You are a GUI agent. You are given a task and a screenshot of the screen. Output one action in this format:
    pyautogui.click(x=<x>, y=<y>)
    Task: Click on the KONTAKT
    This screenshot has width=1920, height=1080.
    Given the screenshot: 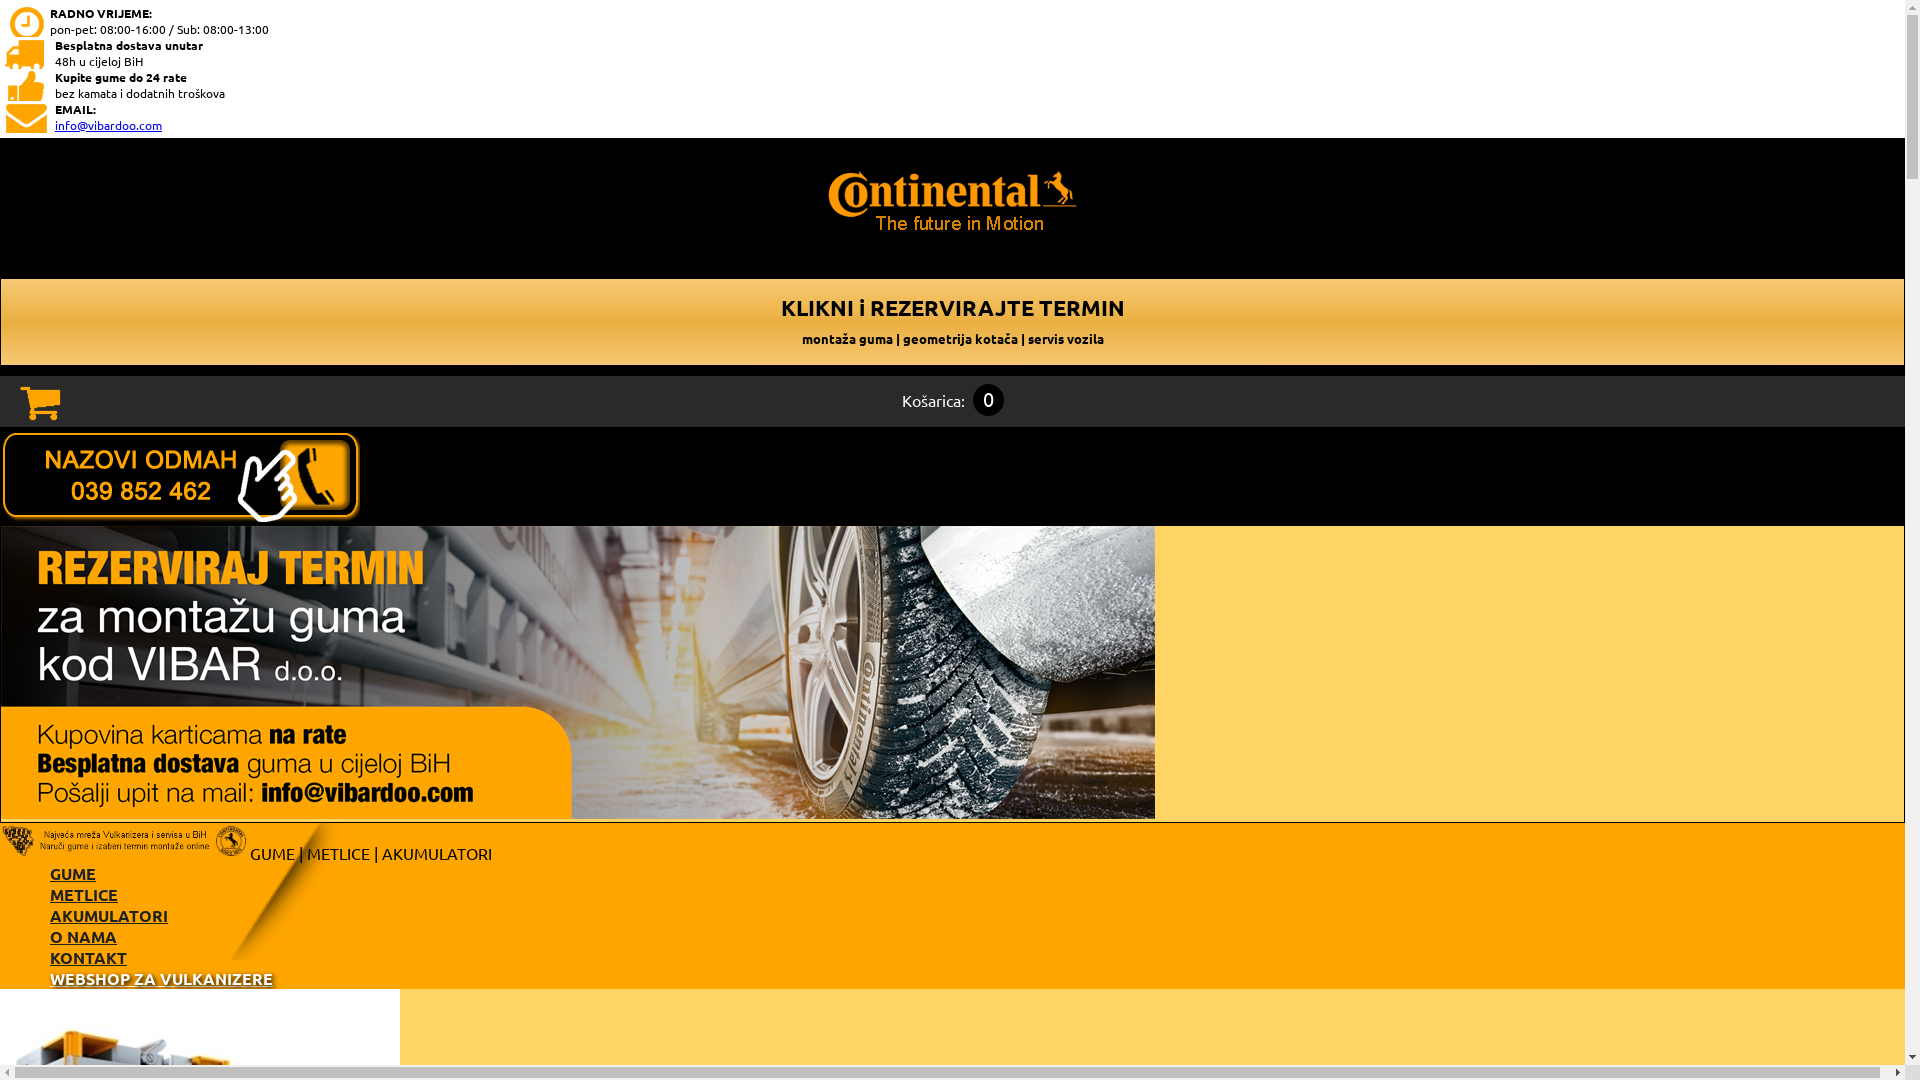 What is the action you would take?
    pyautogui.click(x=88, y=958)
    